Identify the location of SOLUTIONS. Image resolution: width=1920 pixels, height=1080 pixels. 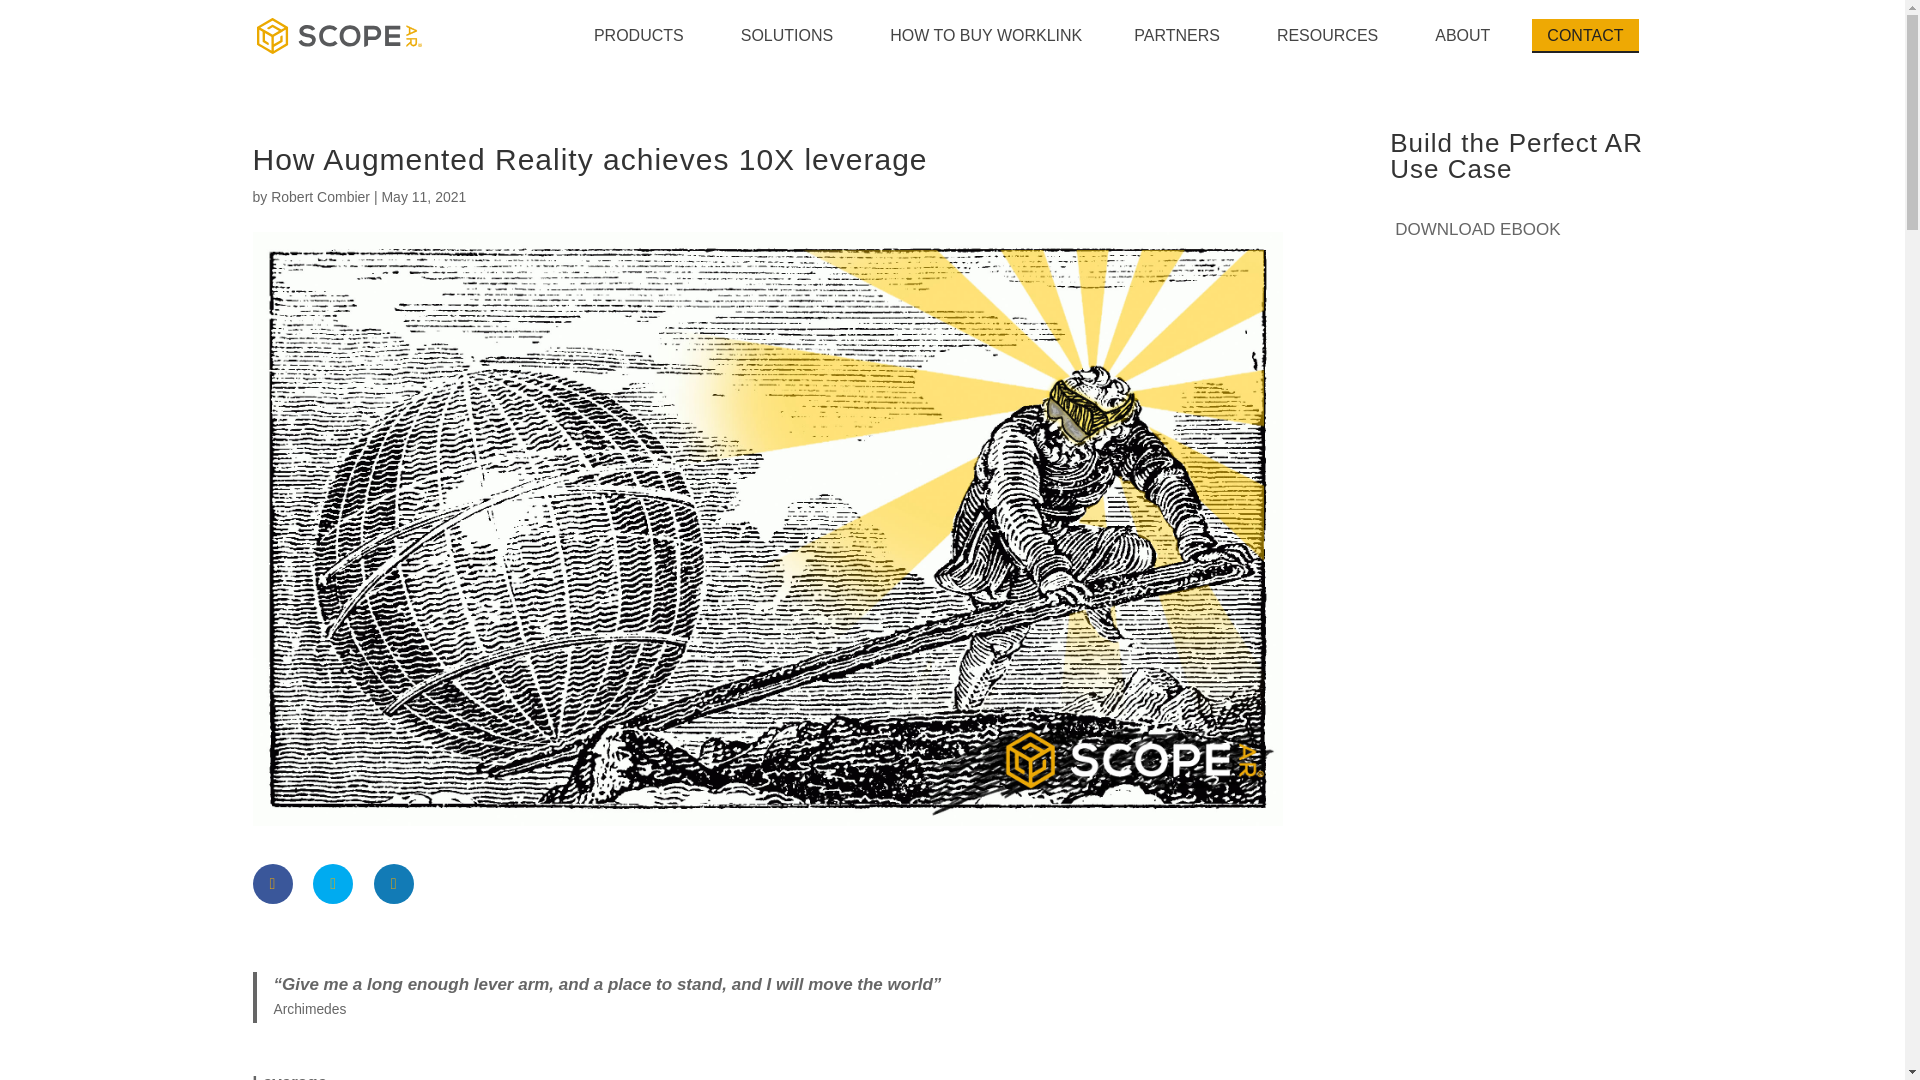
(788, 36).